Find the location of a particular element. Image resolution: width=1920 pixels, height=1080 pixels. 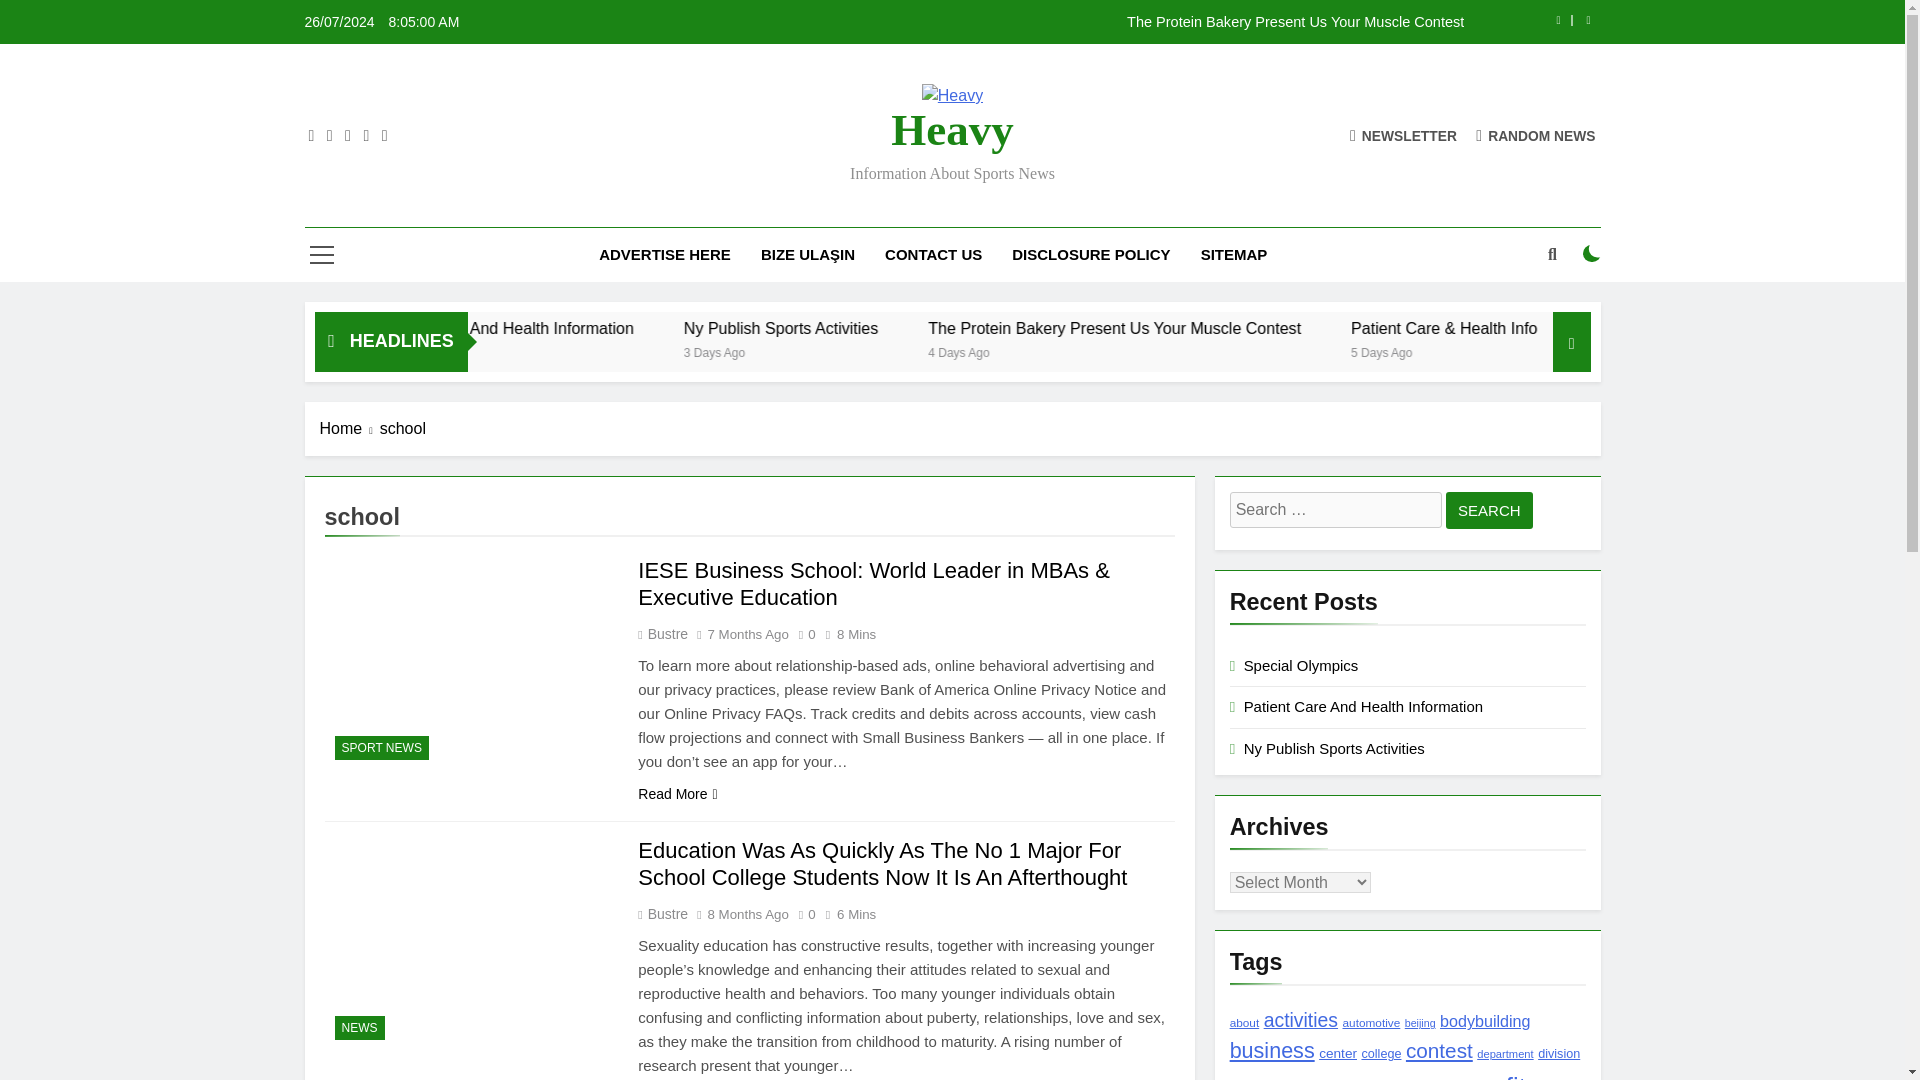

4 Days Ago is located at coordinates (1148, 351).